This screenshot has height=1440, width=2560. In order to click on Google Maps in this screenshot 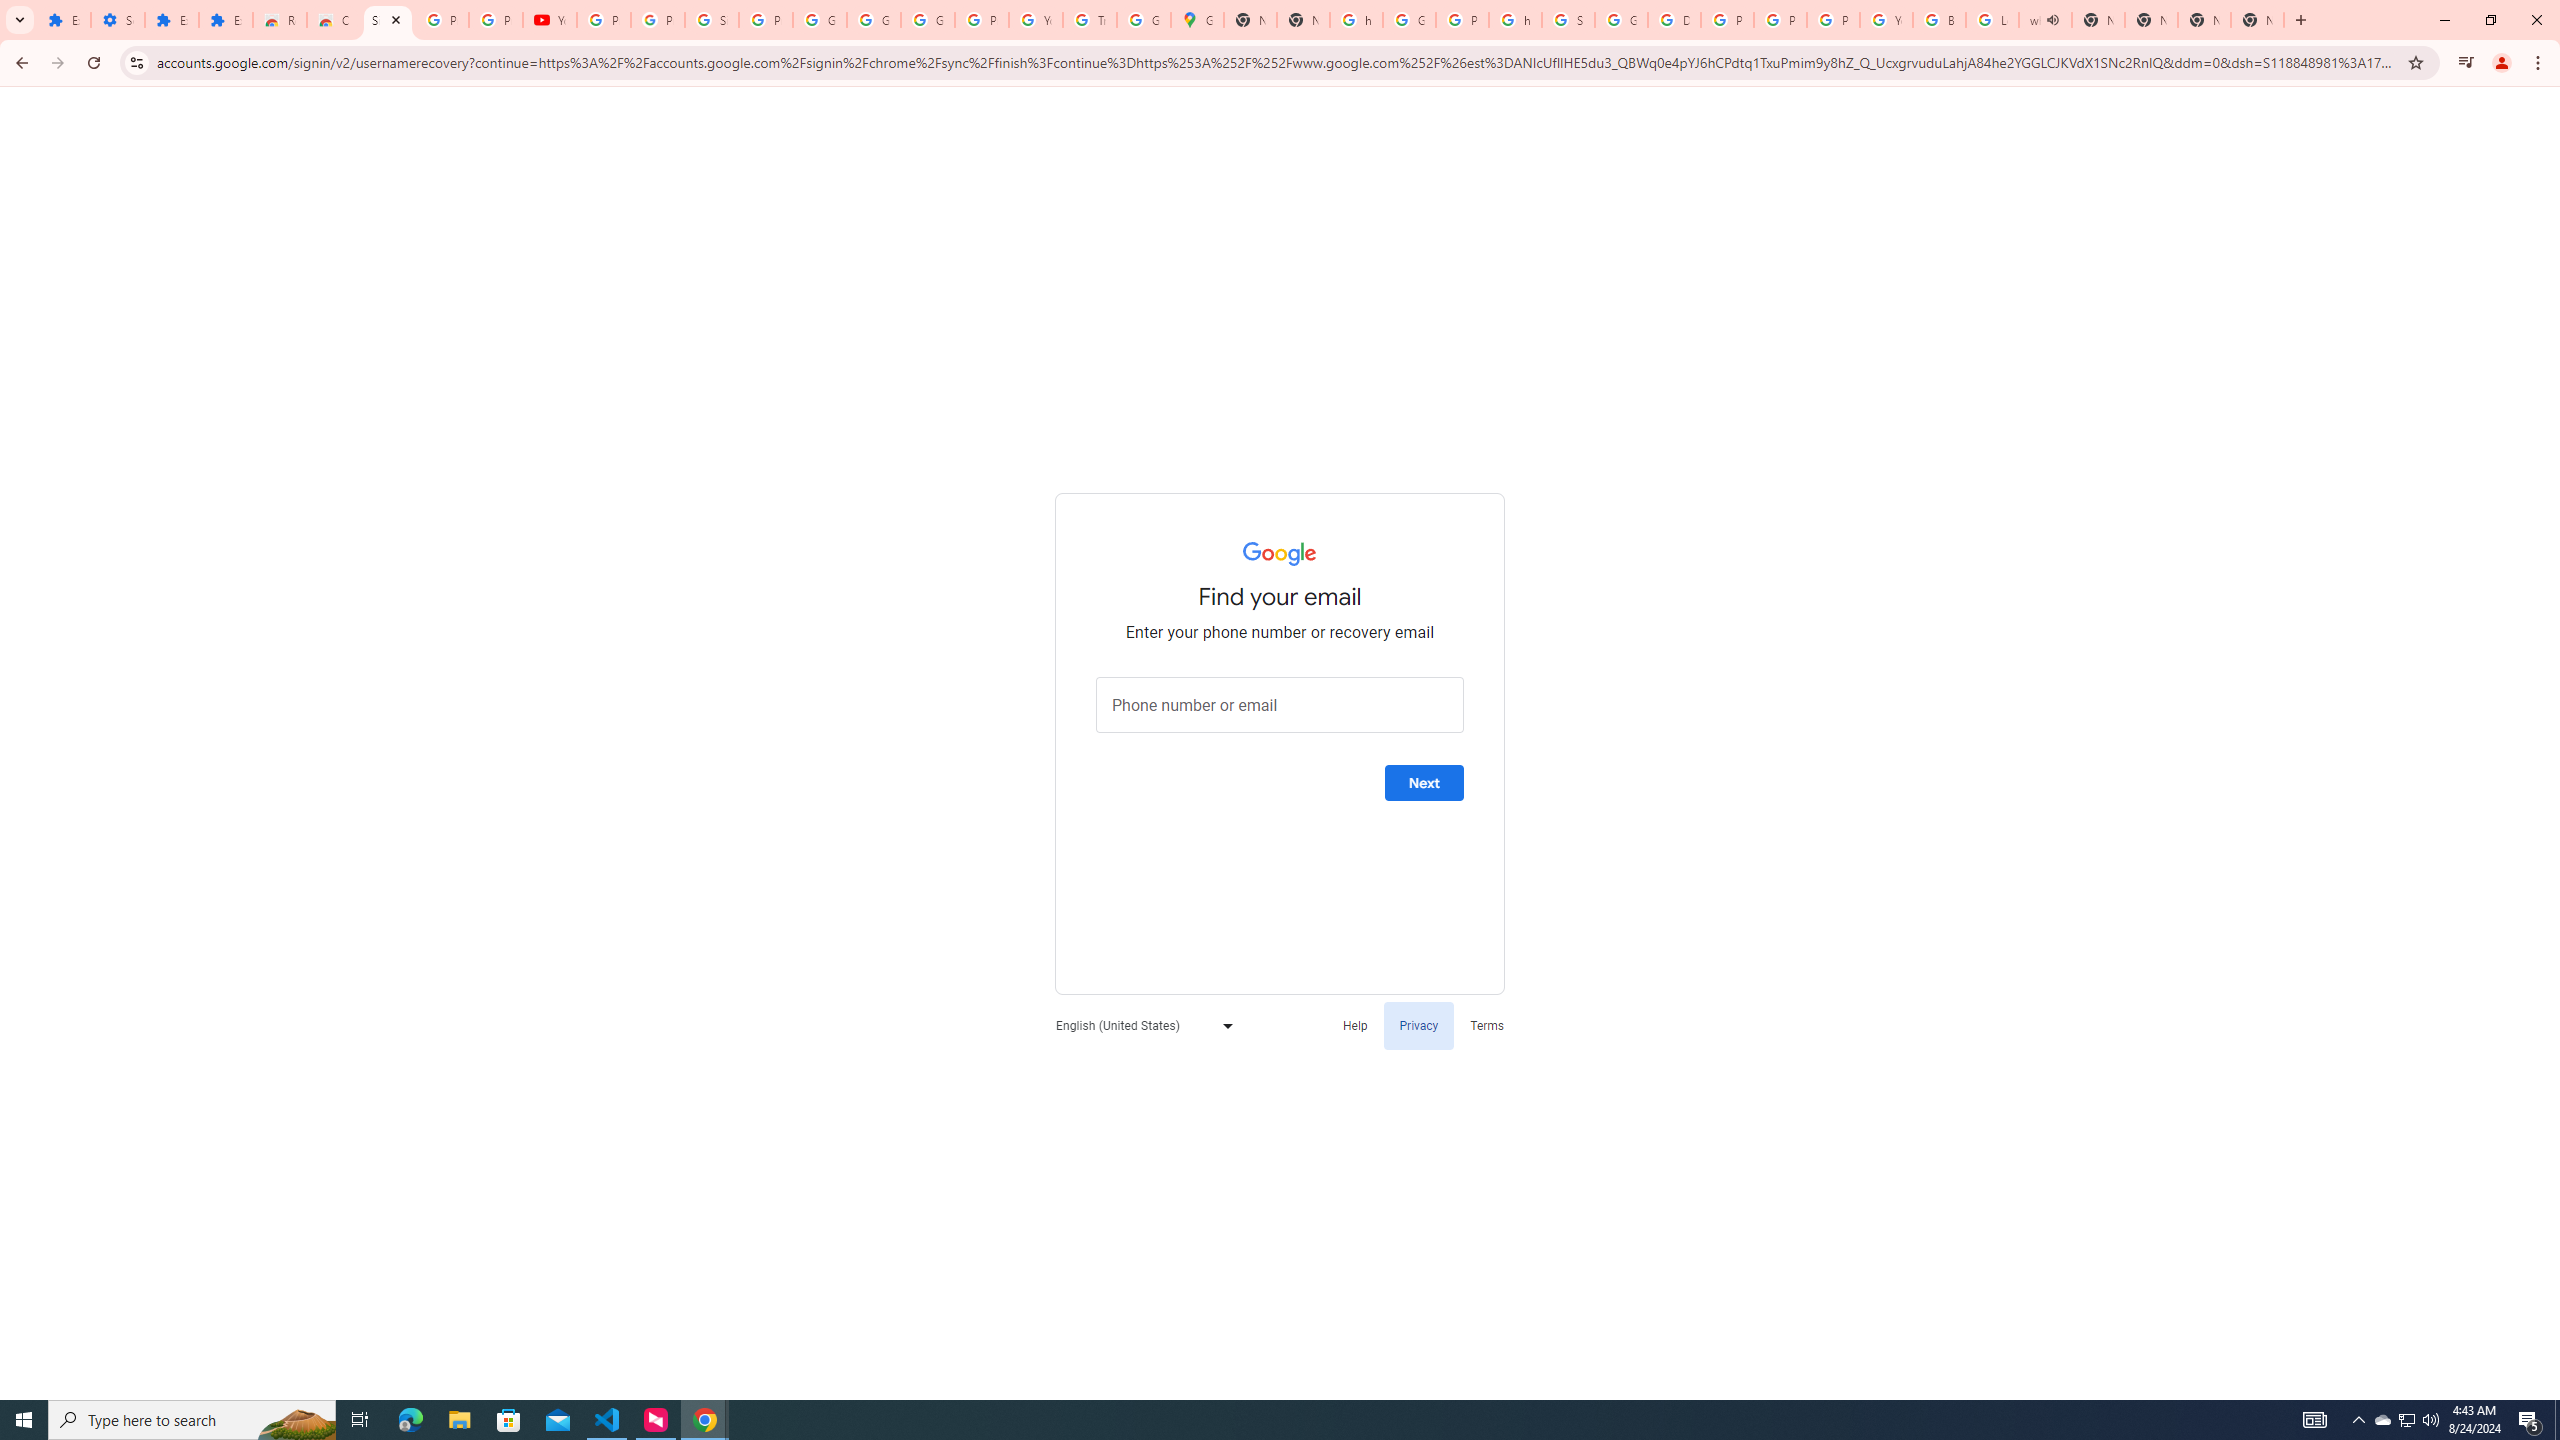, I will do `click(1198, 20)`.